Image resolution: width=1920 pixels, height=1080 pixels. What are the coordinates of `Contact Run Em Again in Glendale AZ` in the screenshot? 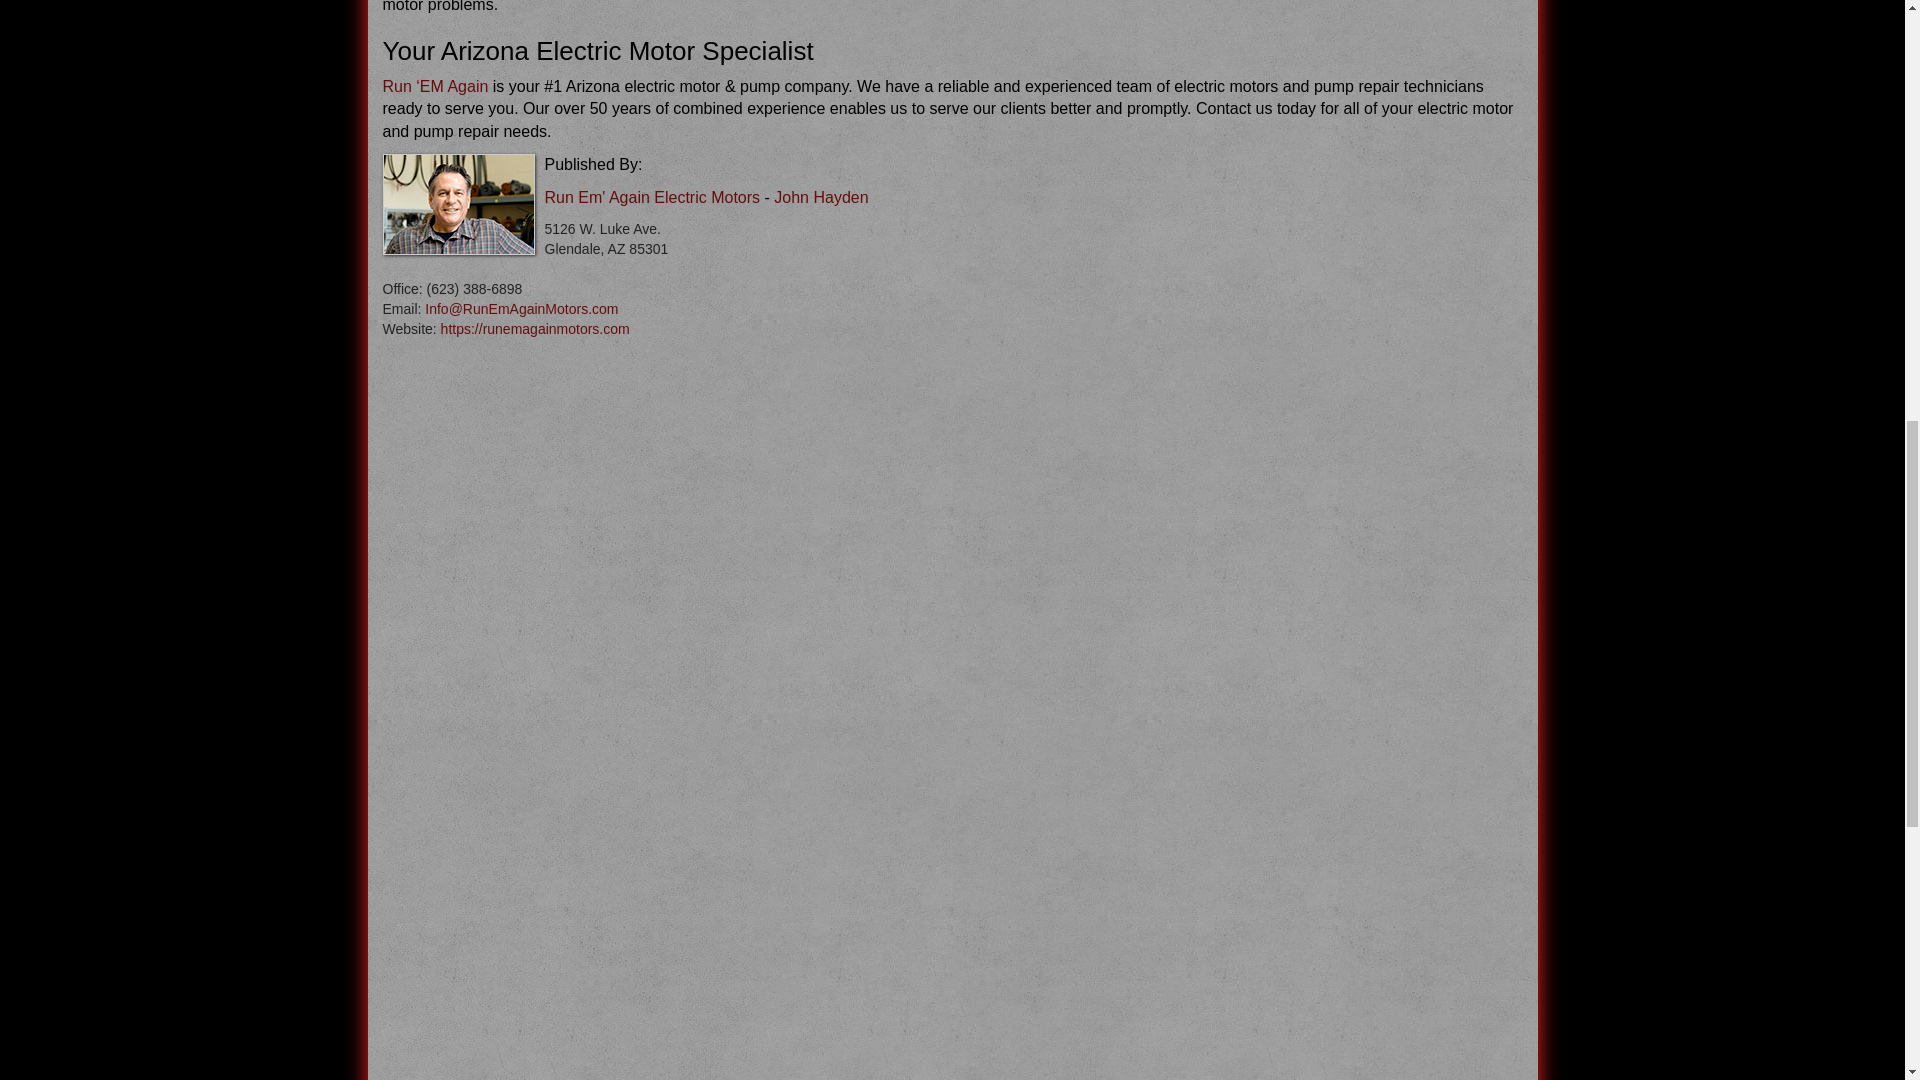 It's located at (521, 309).